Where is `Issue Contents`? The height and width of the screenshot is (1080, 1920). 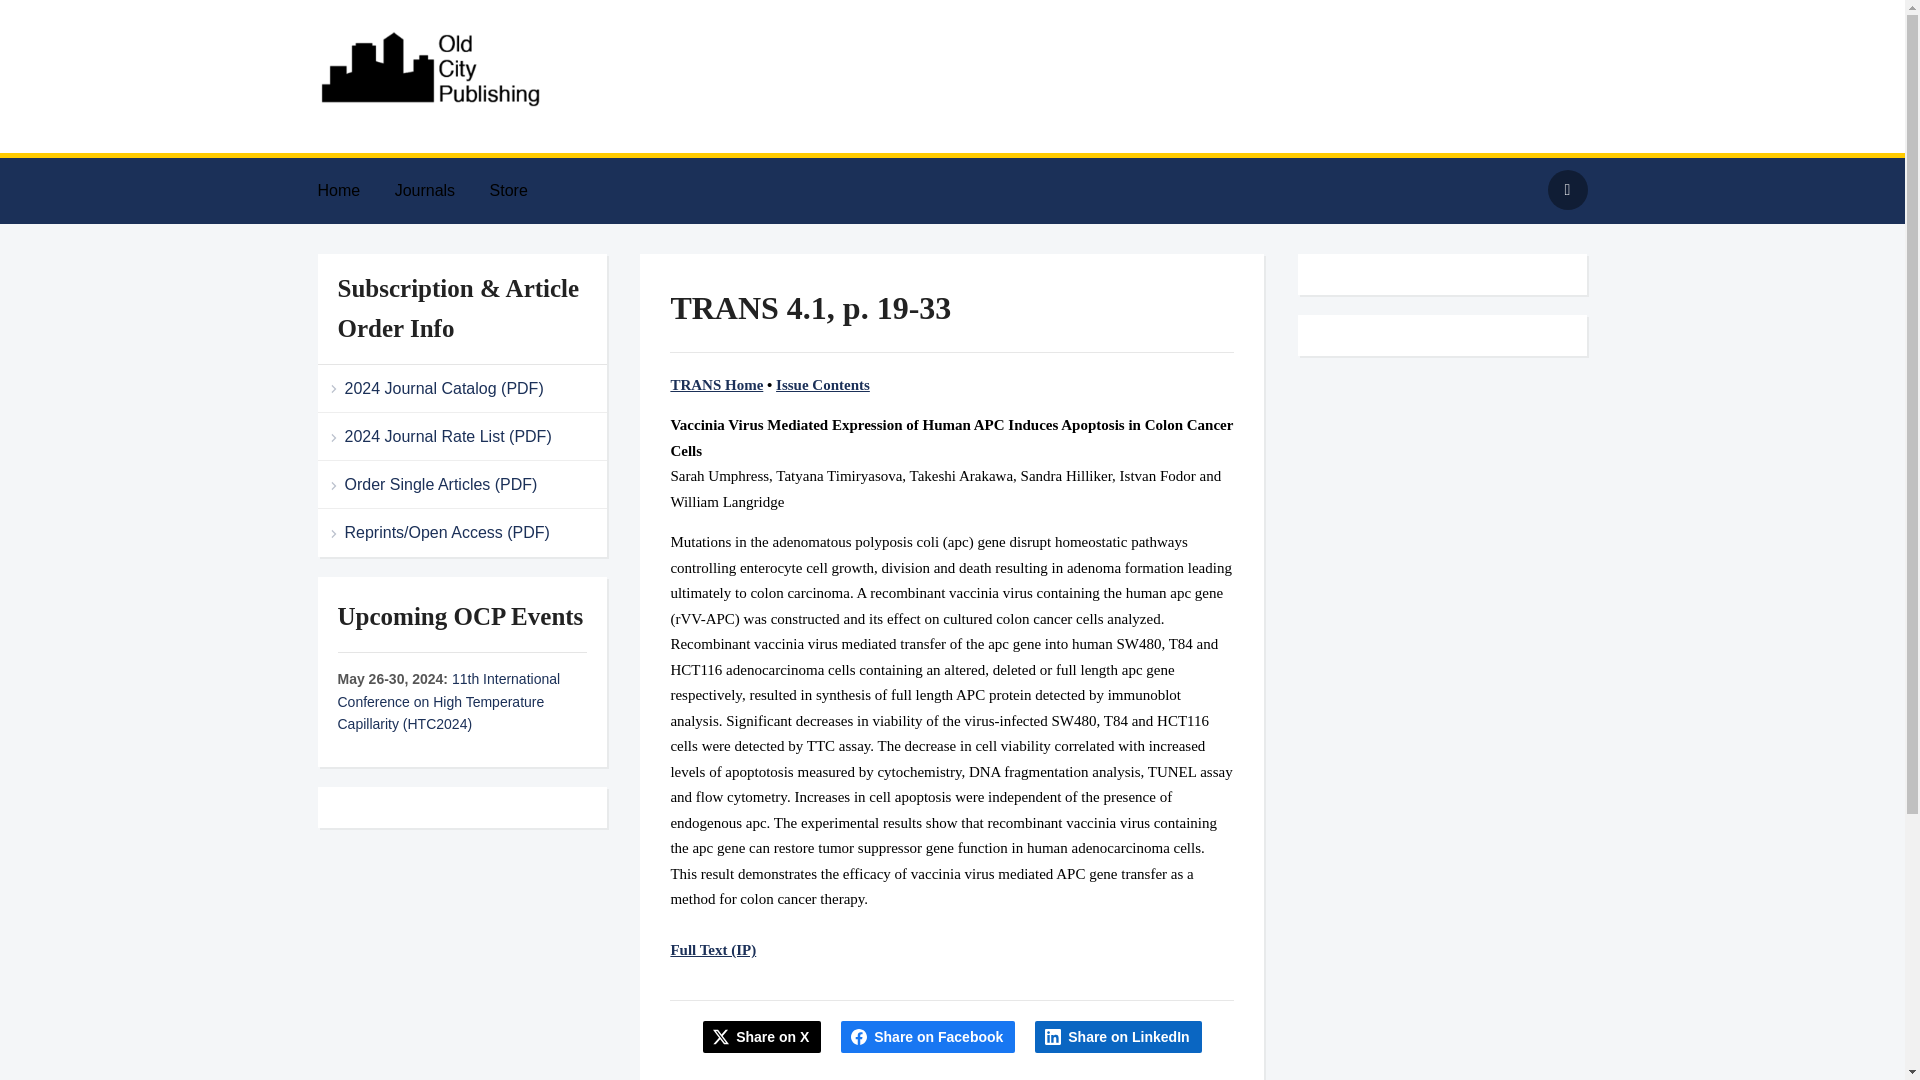
Issue Contents is located at coordinates (822, 384).